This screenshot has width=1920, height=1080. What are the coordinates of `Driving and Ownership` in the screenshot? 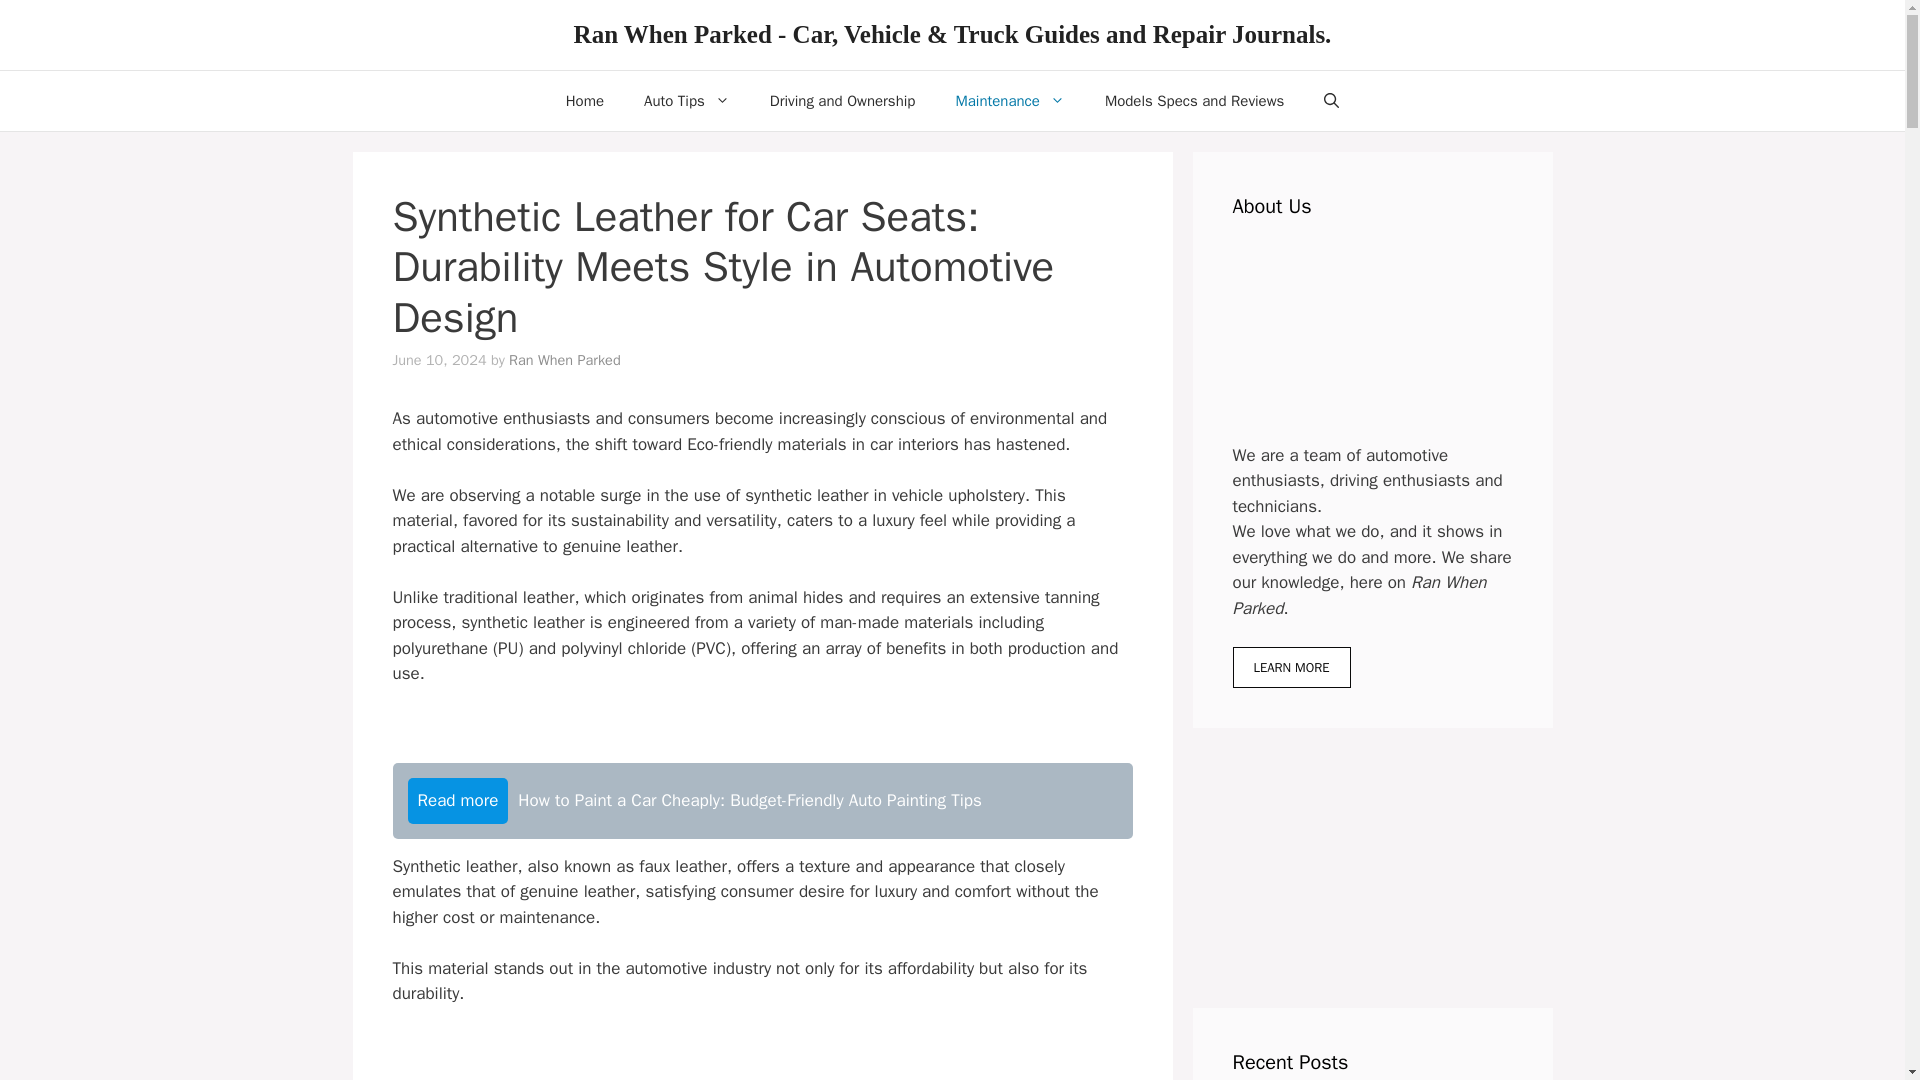 It's located at (843, 100).